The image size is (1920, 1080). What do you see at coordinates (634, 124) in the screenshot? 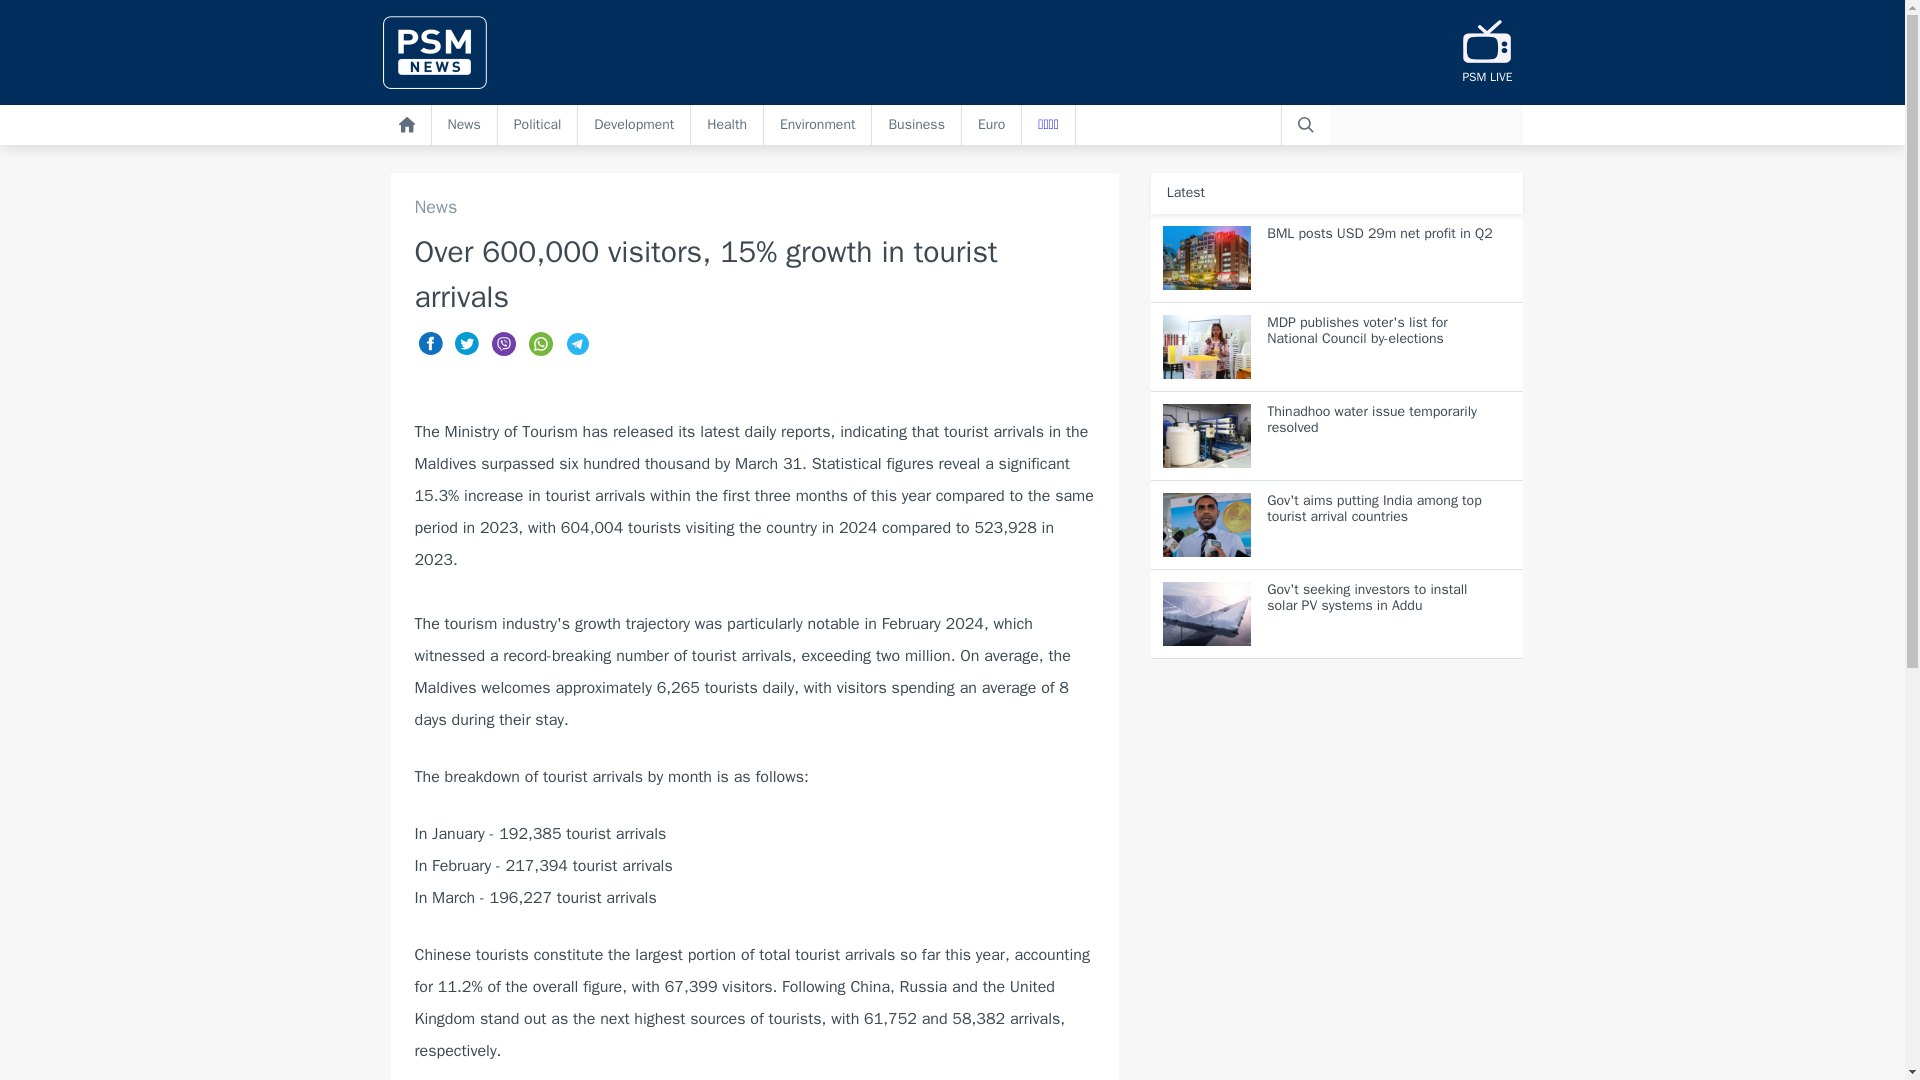
I see `Development` at bounding box center [634, 124].